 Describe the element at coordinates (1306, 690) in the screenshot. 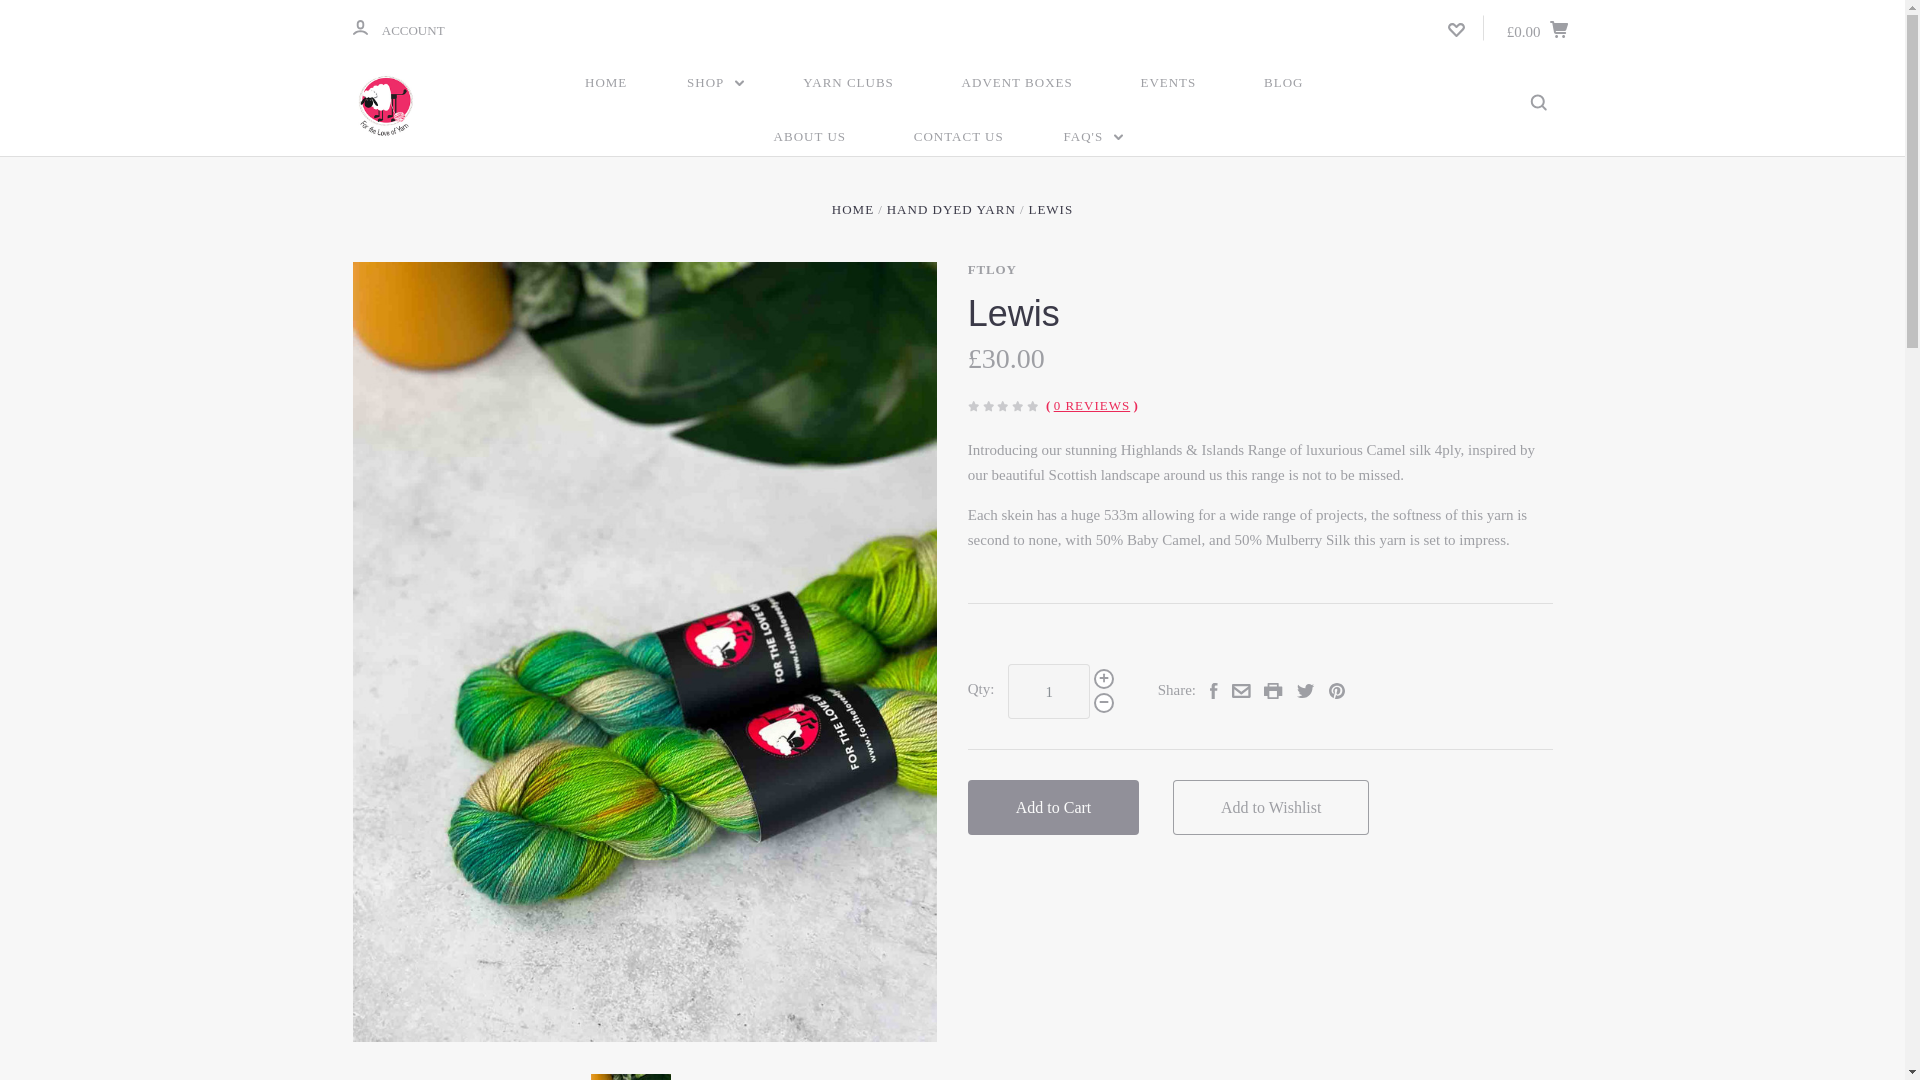

I see `twitter` at that location.